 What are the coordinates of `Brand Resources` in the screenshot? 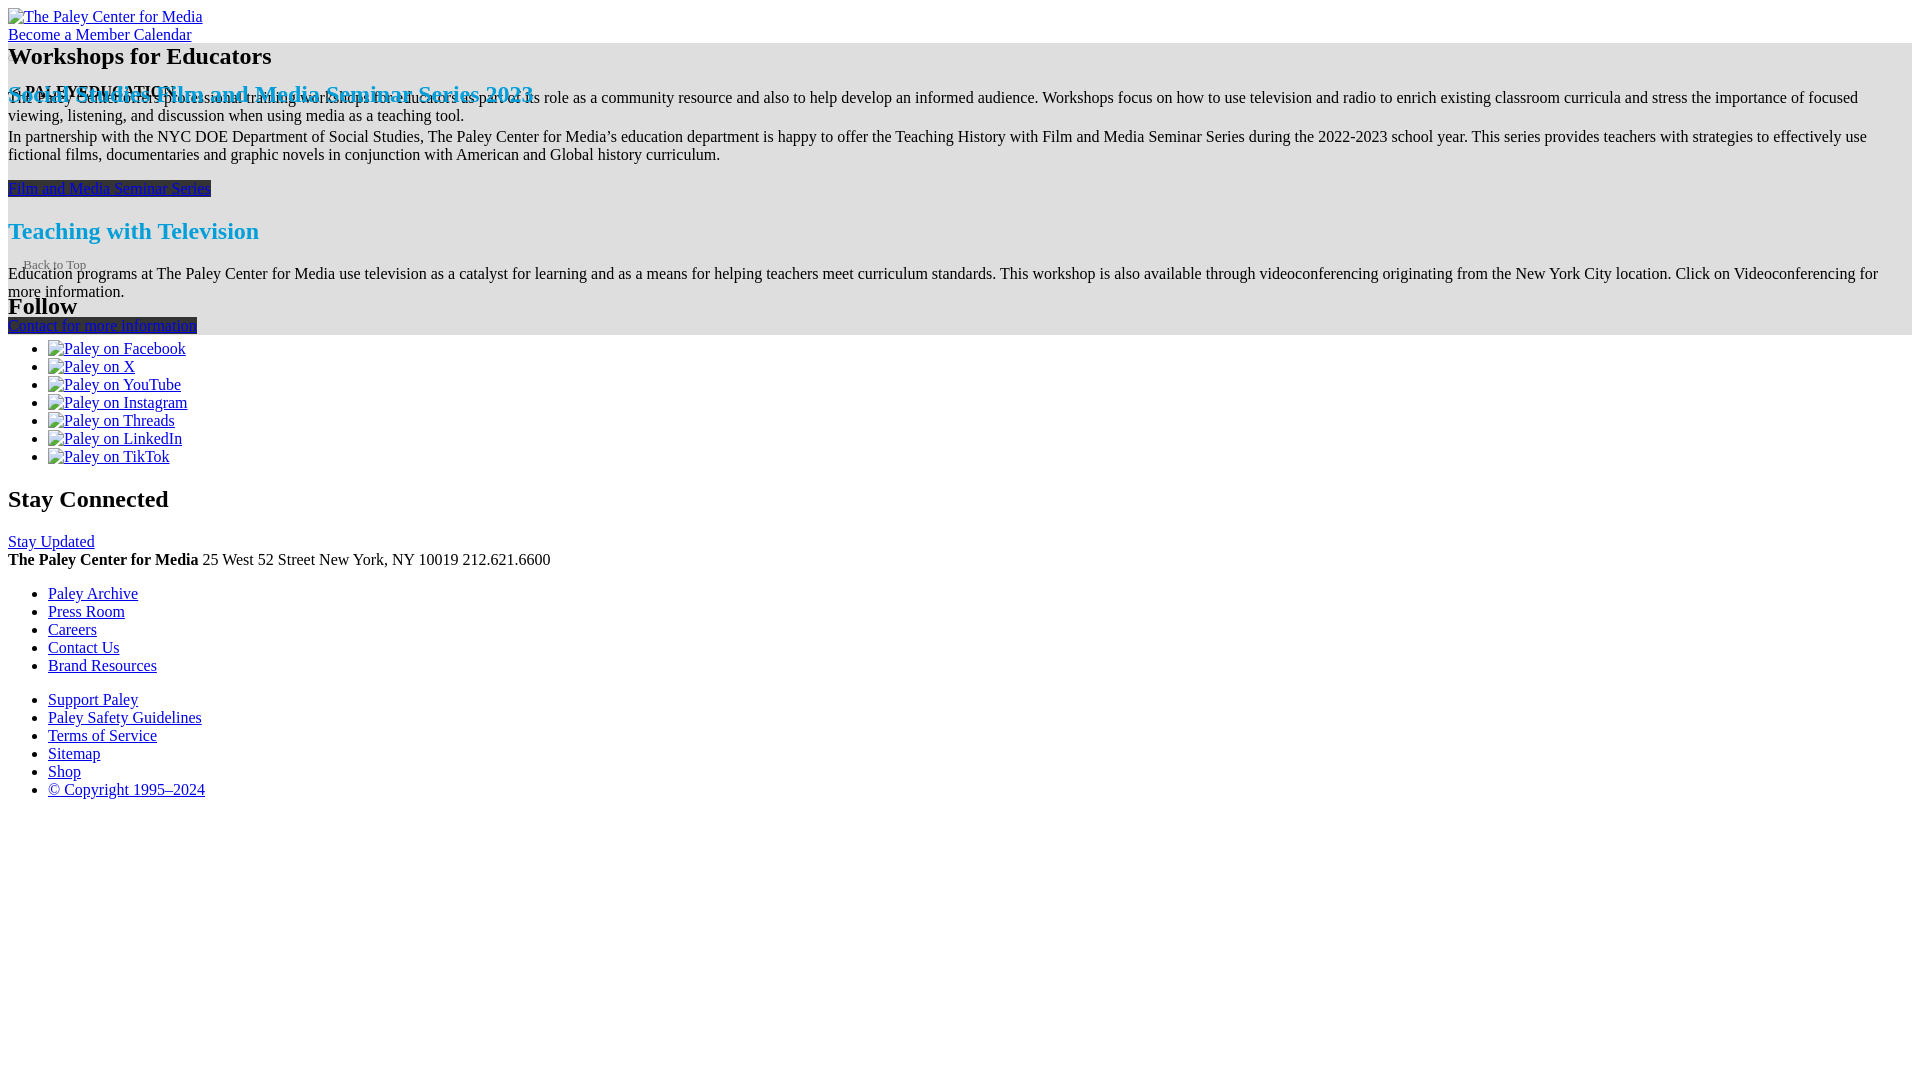 It's located at (102, 664).